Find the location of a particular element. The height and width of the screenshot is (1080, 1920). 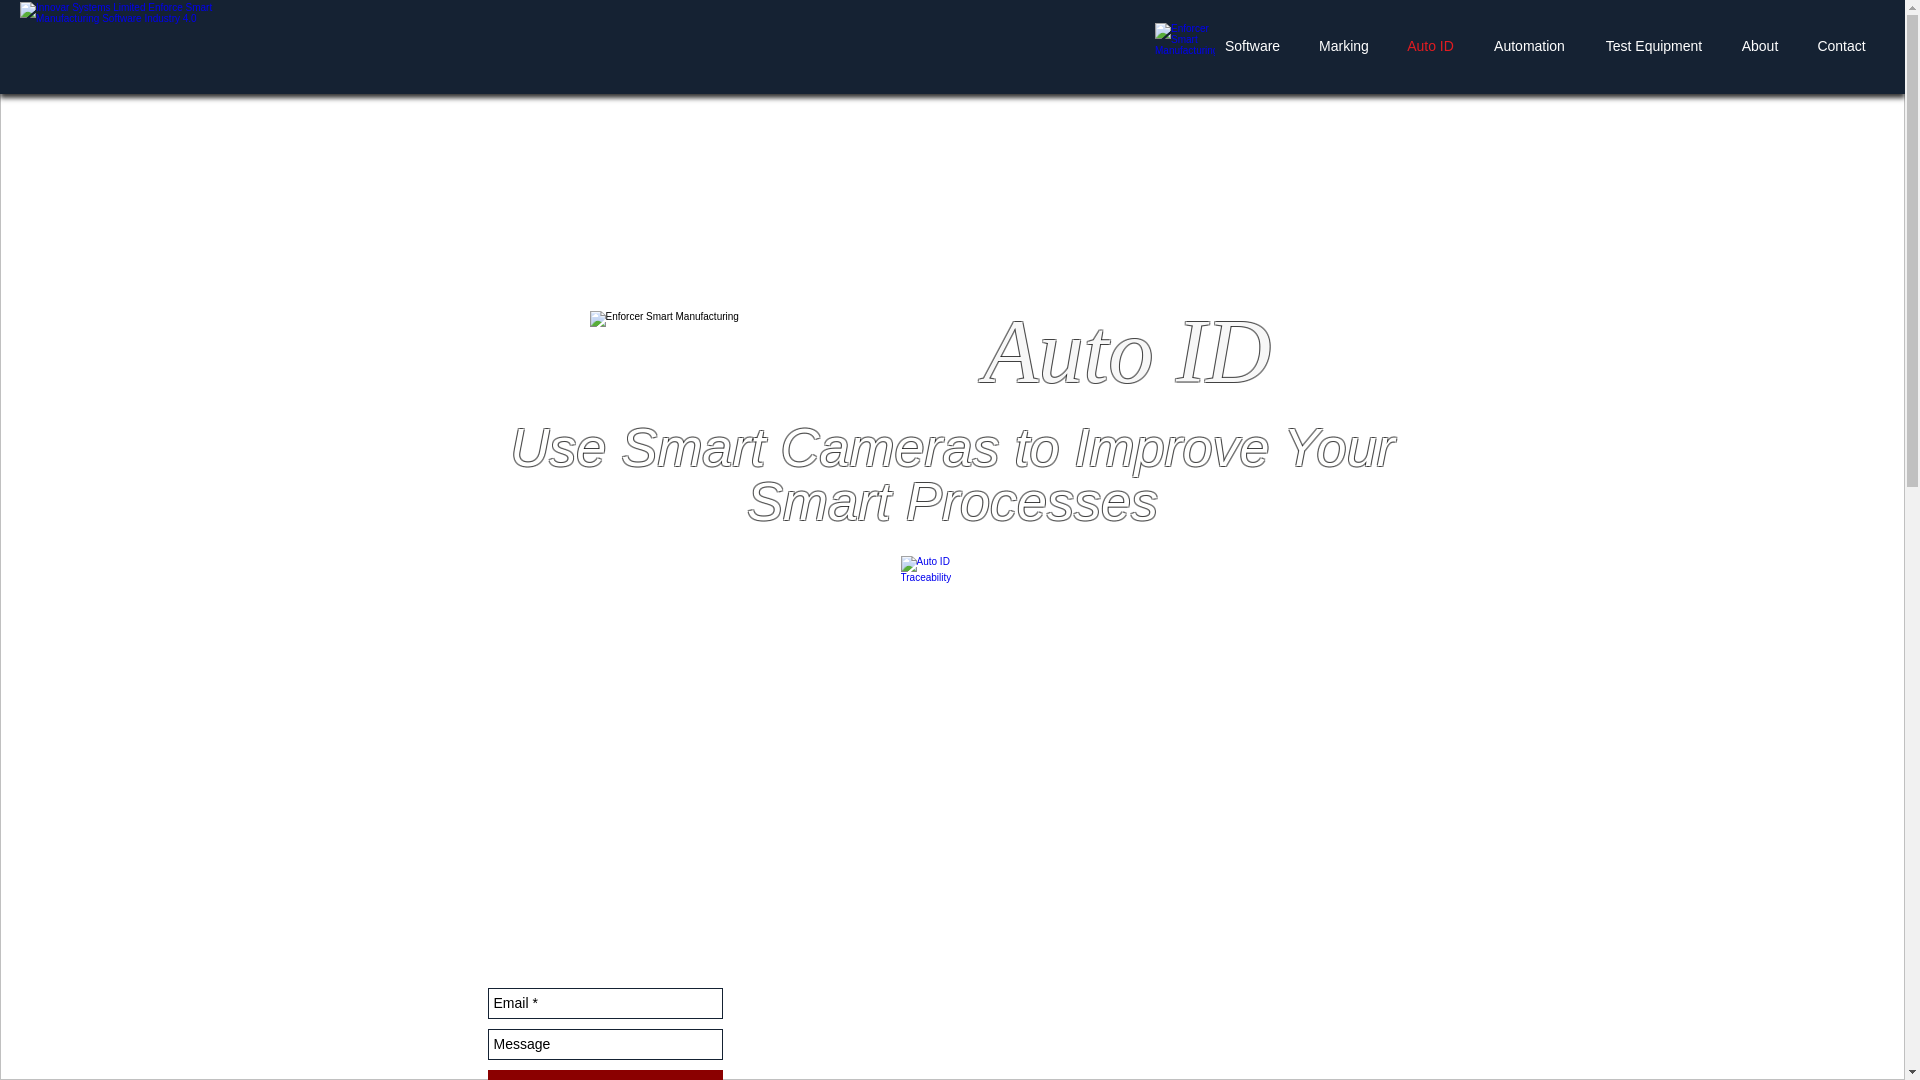

Test Equipment is located at coordinates (1654, 46).